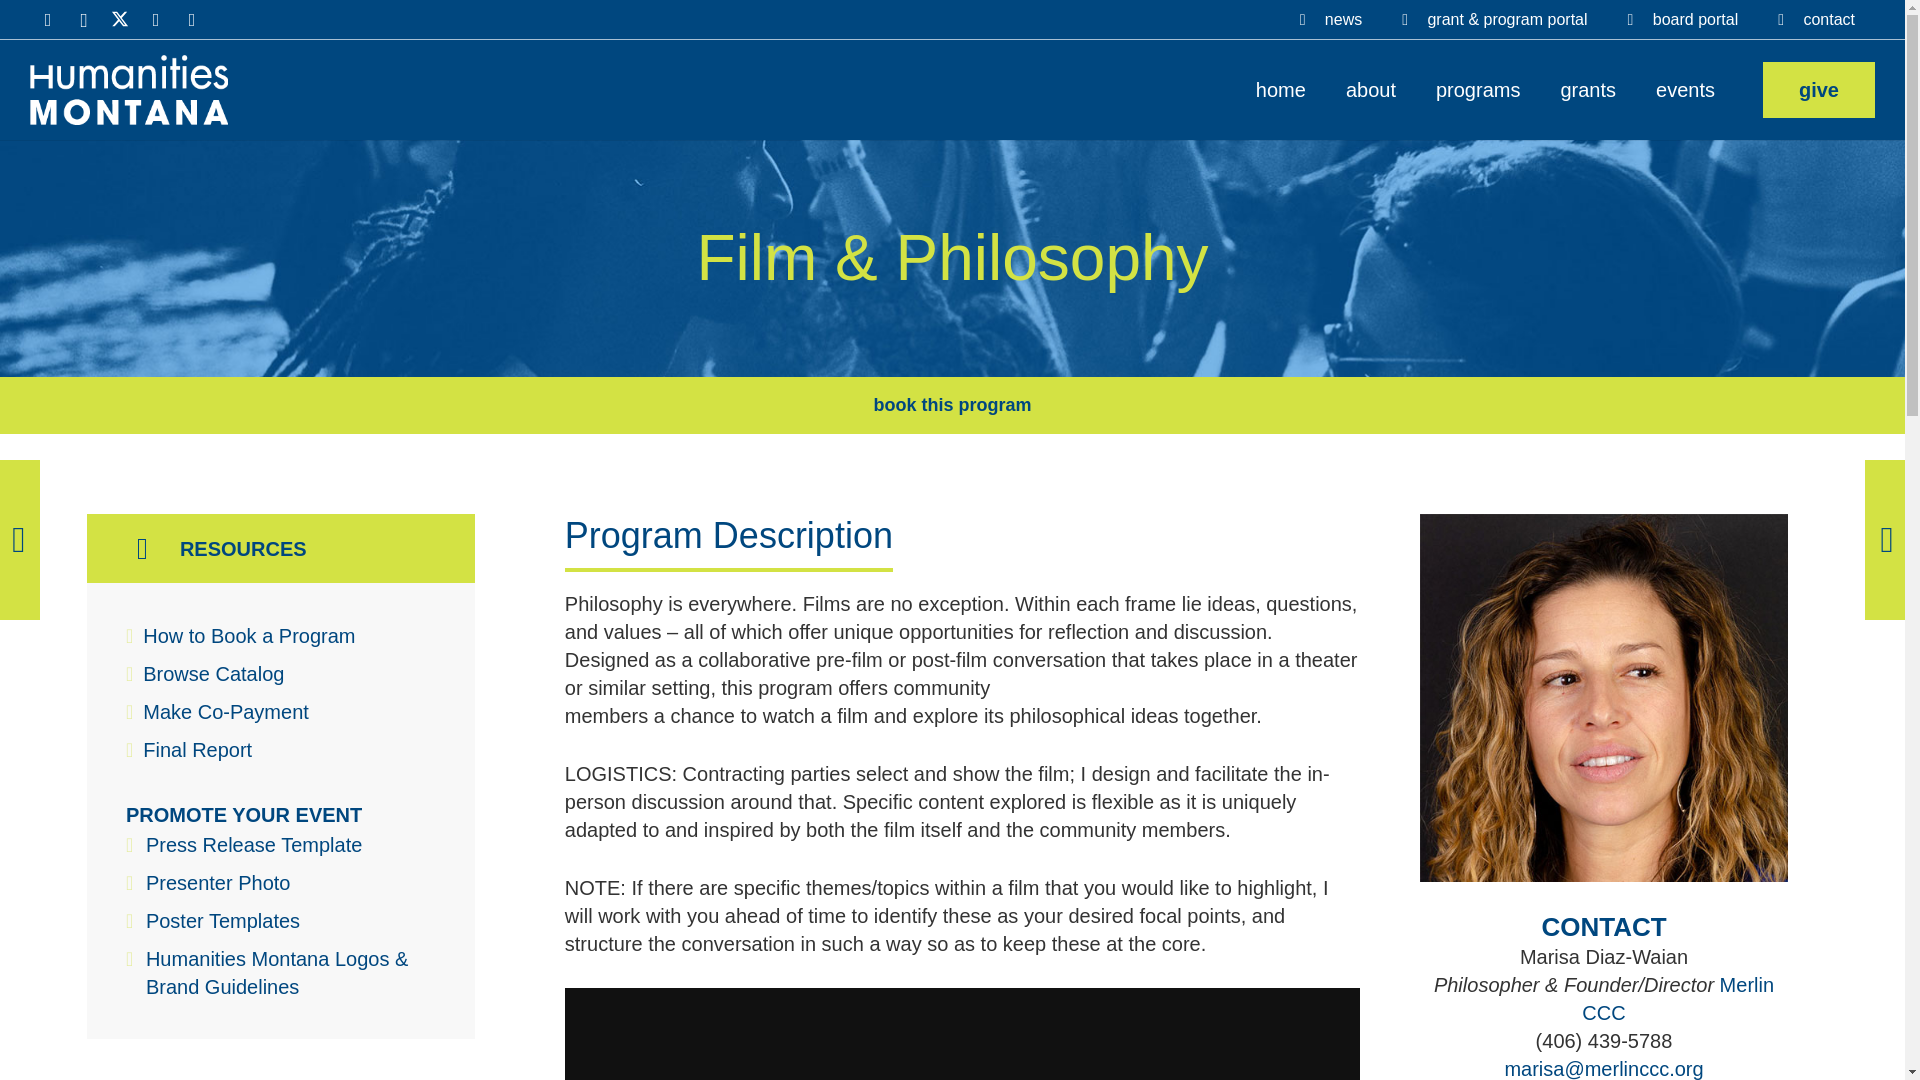 The height and width of the screenshot is (1080, 1920). What do you see at coordinates (1587, 90) in the screenshot?
I see `grants` at bounding box center [1587, 90].